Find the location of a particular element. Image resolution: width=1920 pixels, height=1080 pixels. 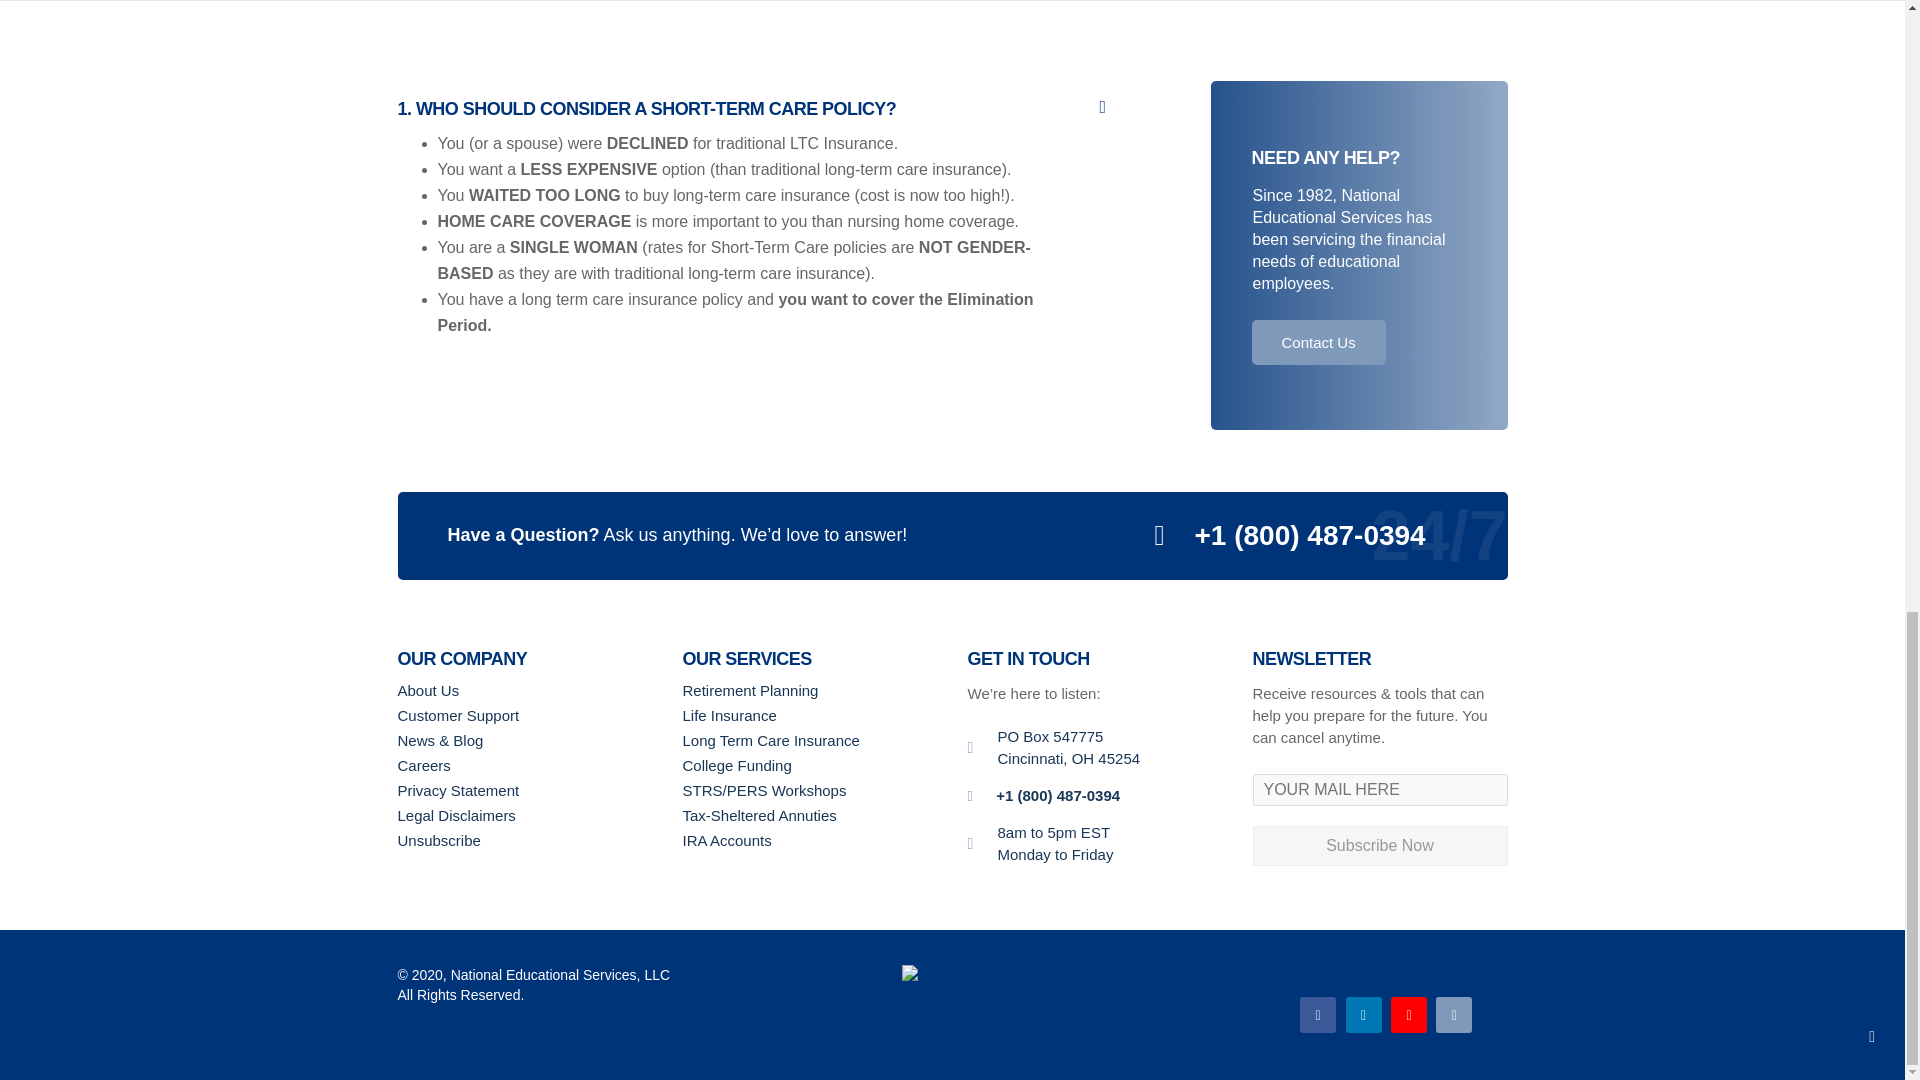

Customer Support is located at coordinates (524, 715).